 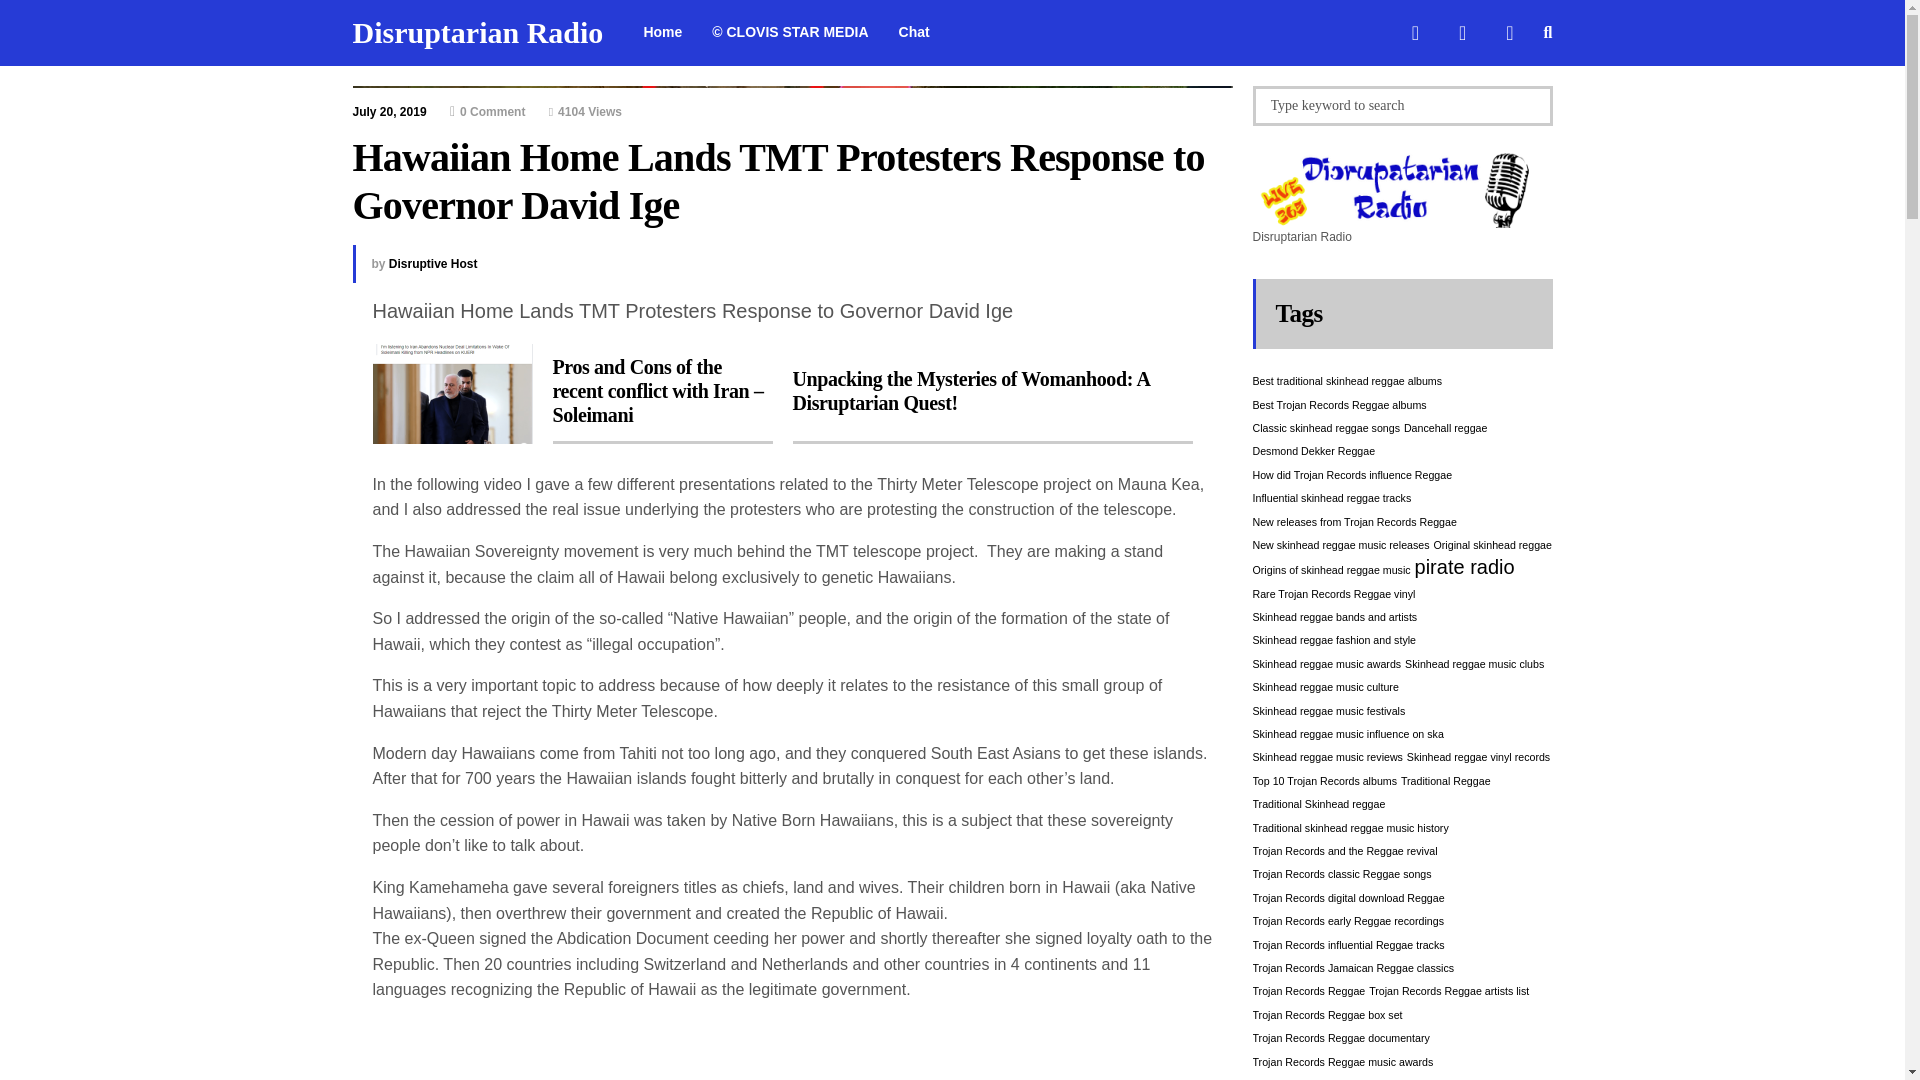 I want to click on Disruptarian Radio, so click(x=476, y=32).